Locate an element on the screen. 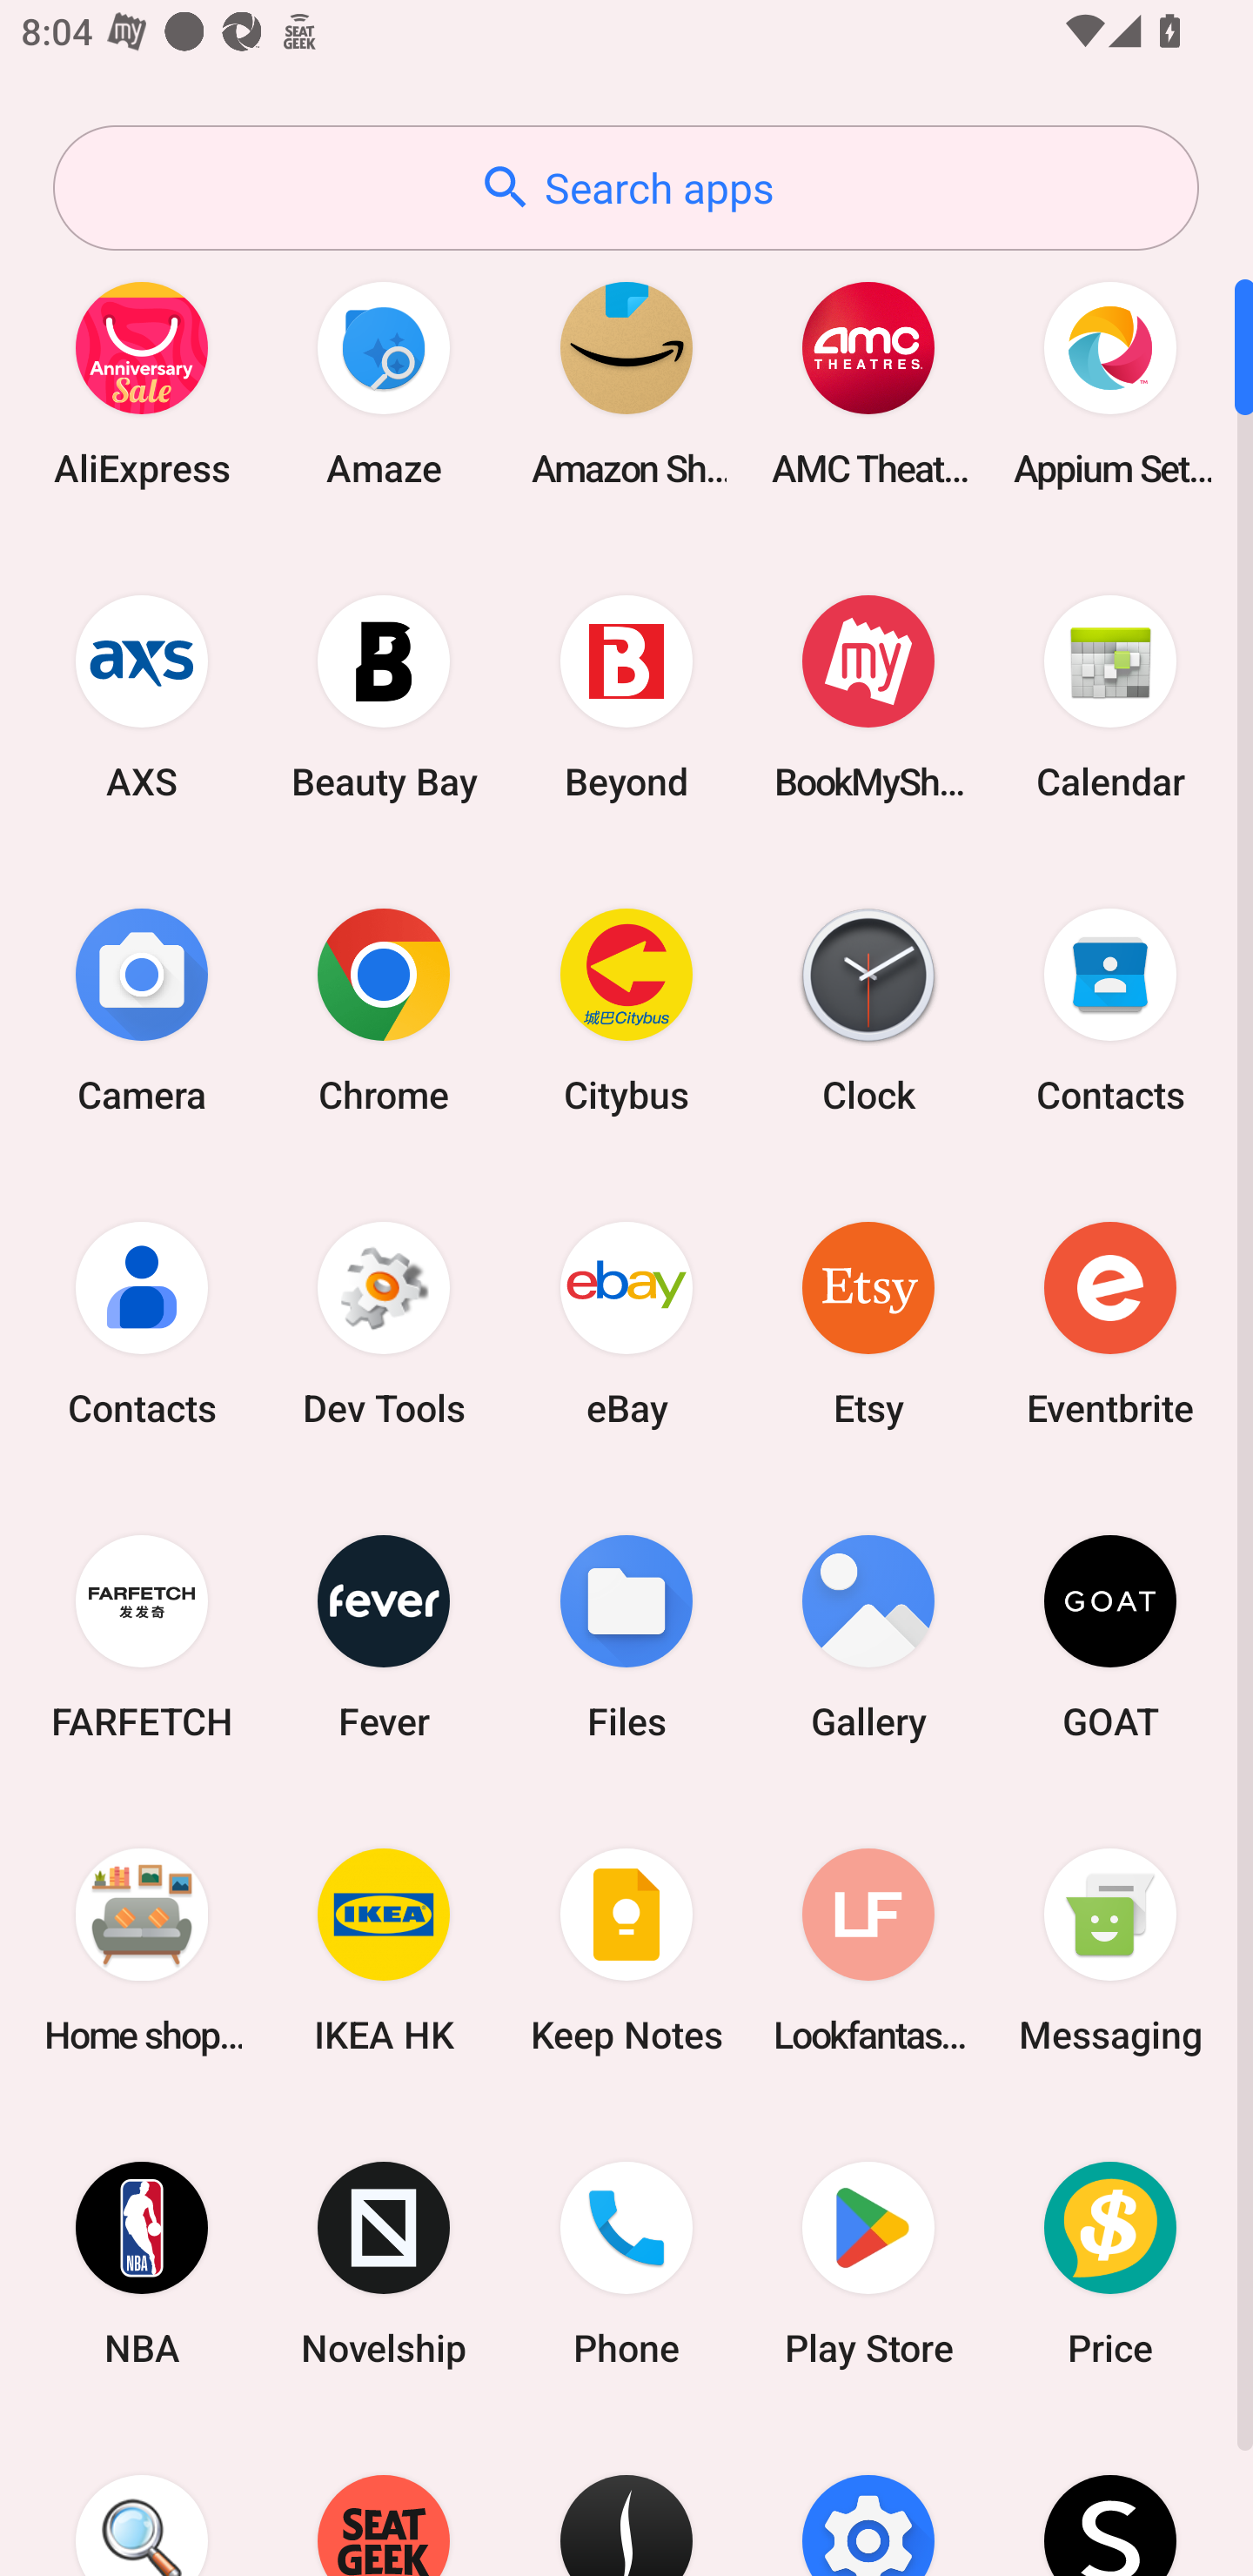 This screenshot has height=2576, width=1253. Camera is located at coordinates (142, 1010).